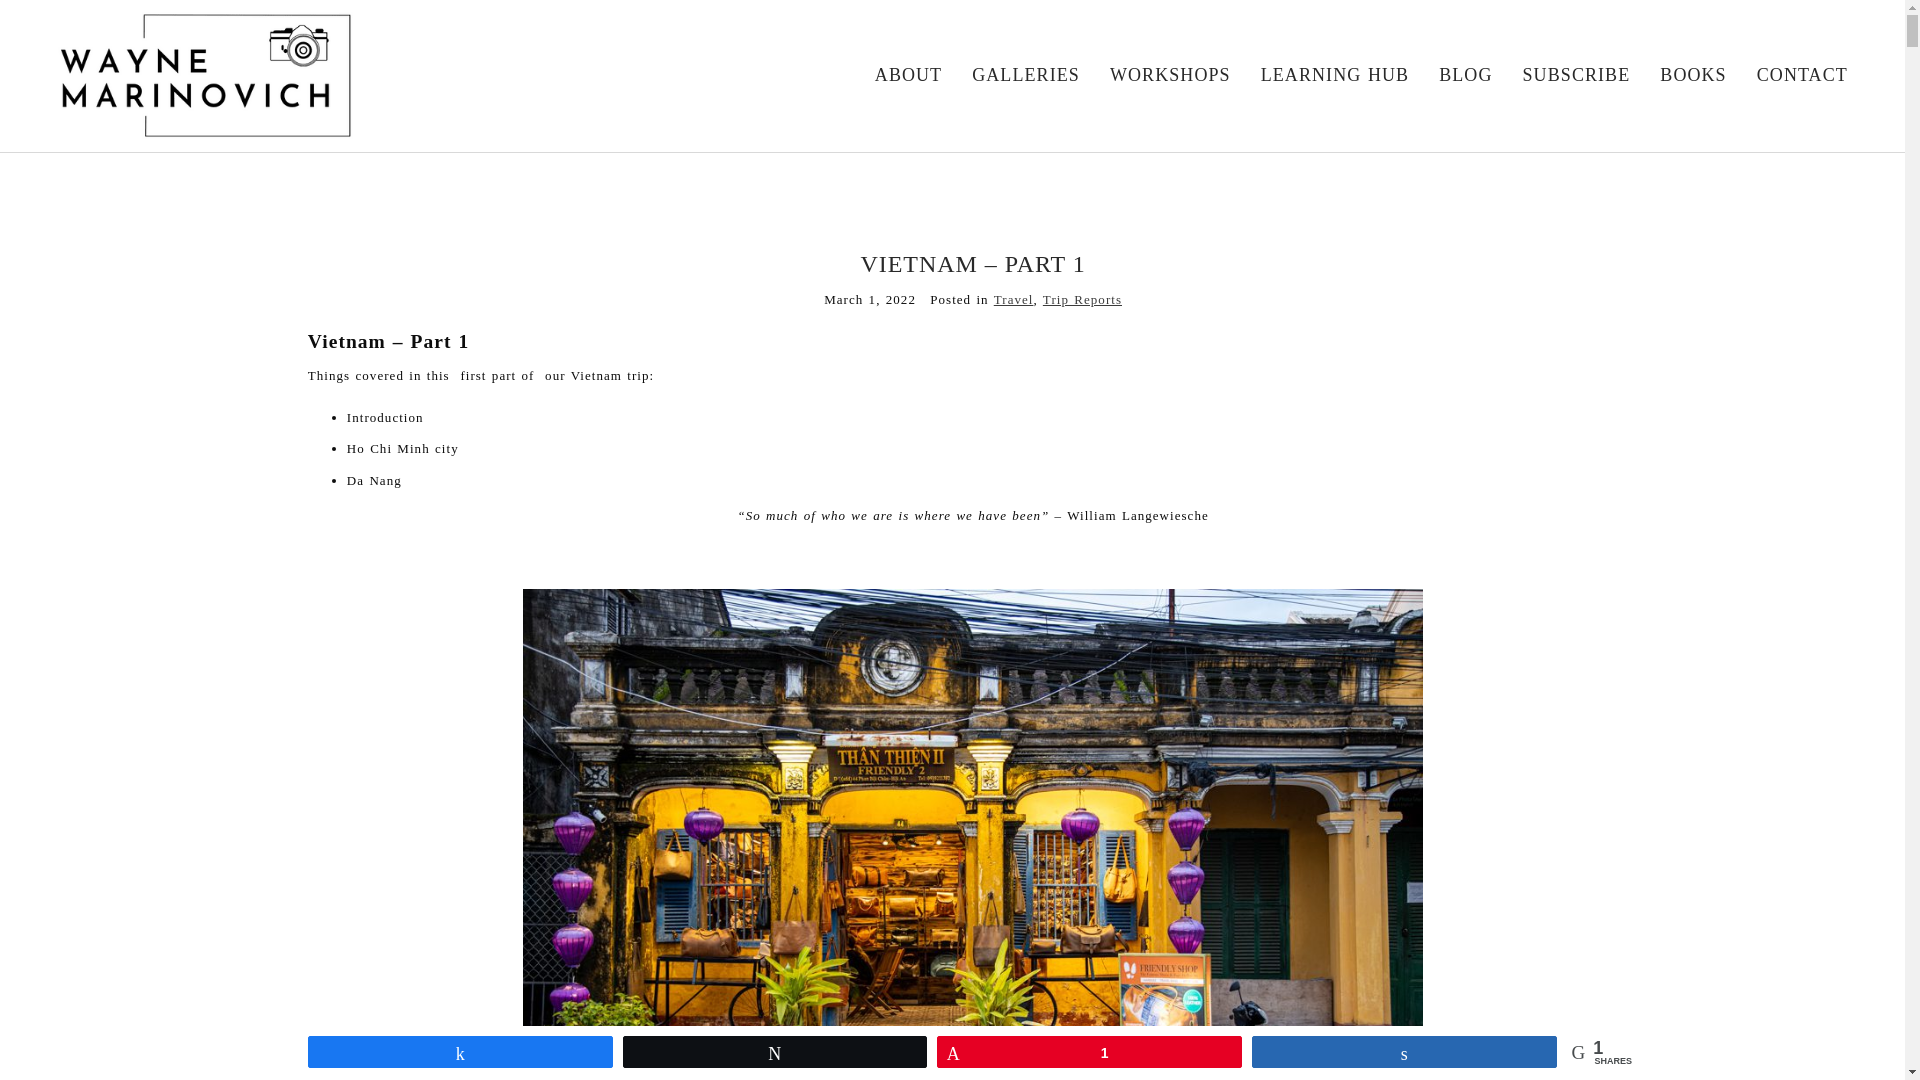  Describe the element at coordinates (1802, 74) in the screenshot. I see `CONTACT` at that location.